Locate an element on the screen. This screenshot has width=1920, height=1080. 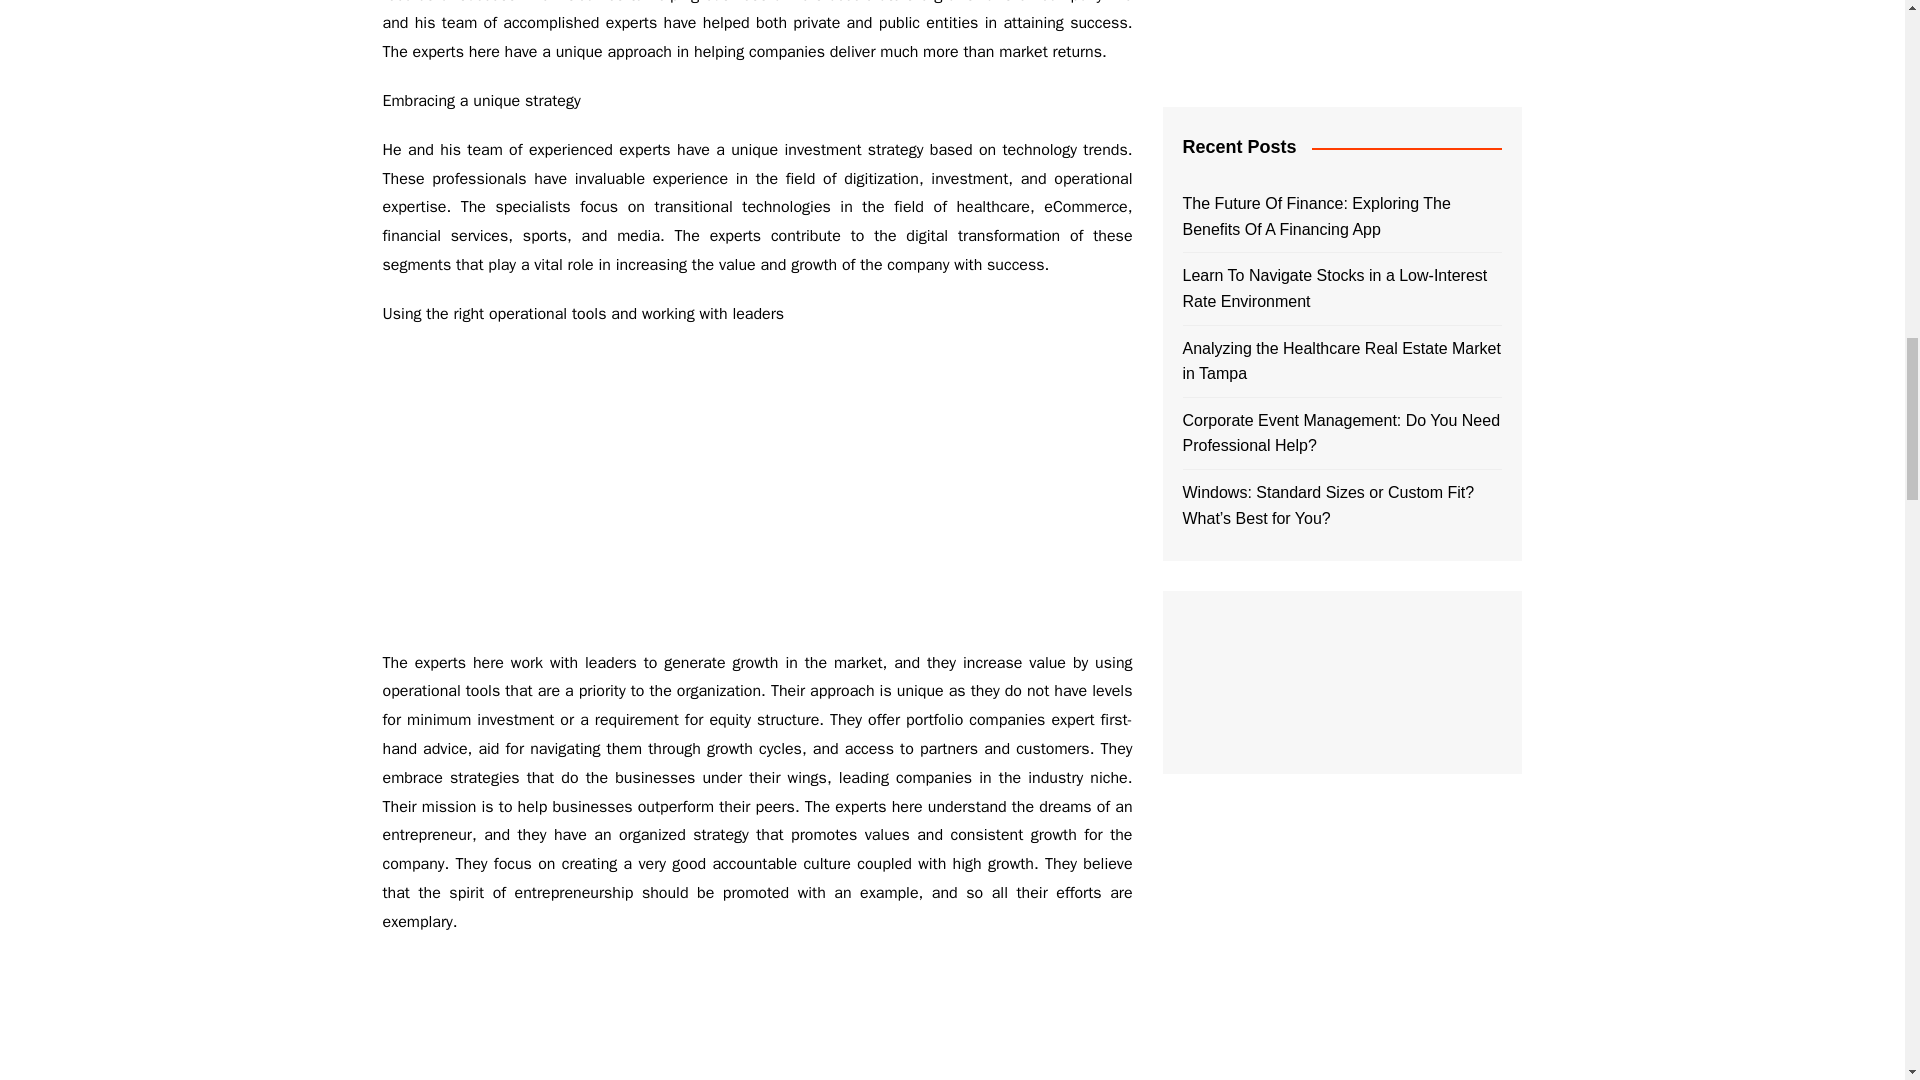
Advertisement is located at coordinates (1342, 924).